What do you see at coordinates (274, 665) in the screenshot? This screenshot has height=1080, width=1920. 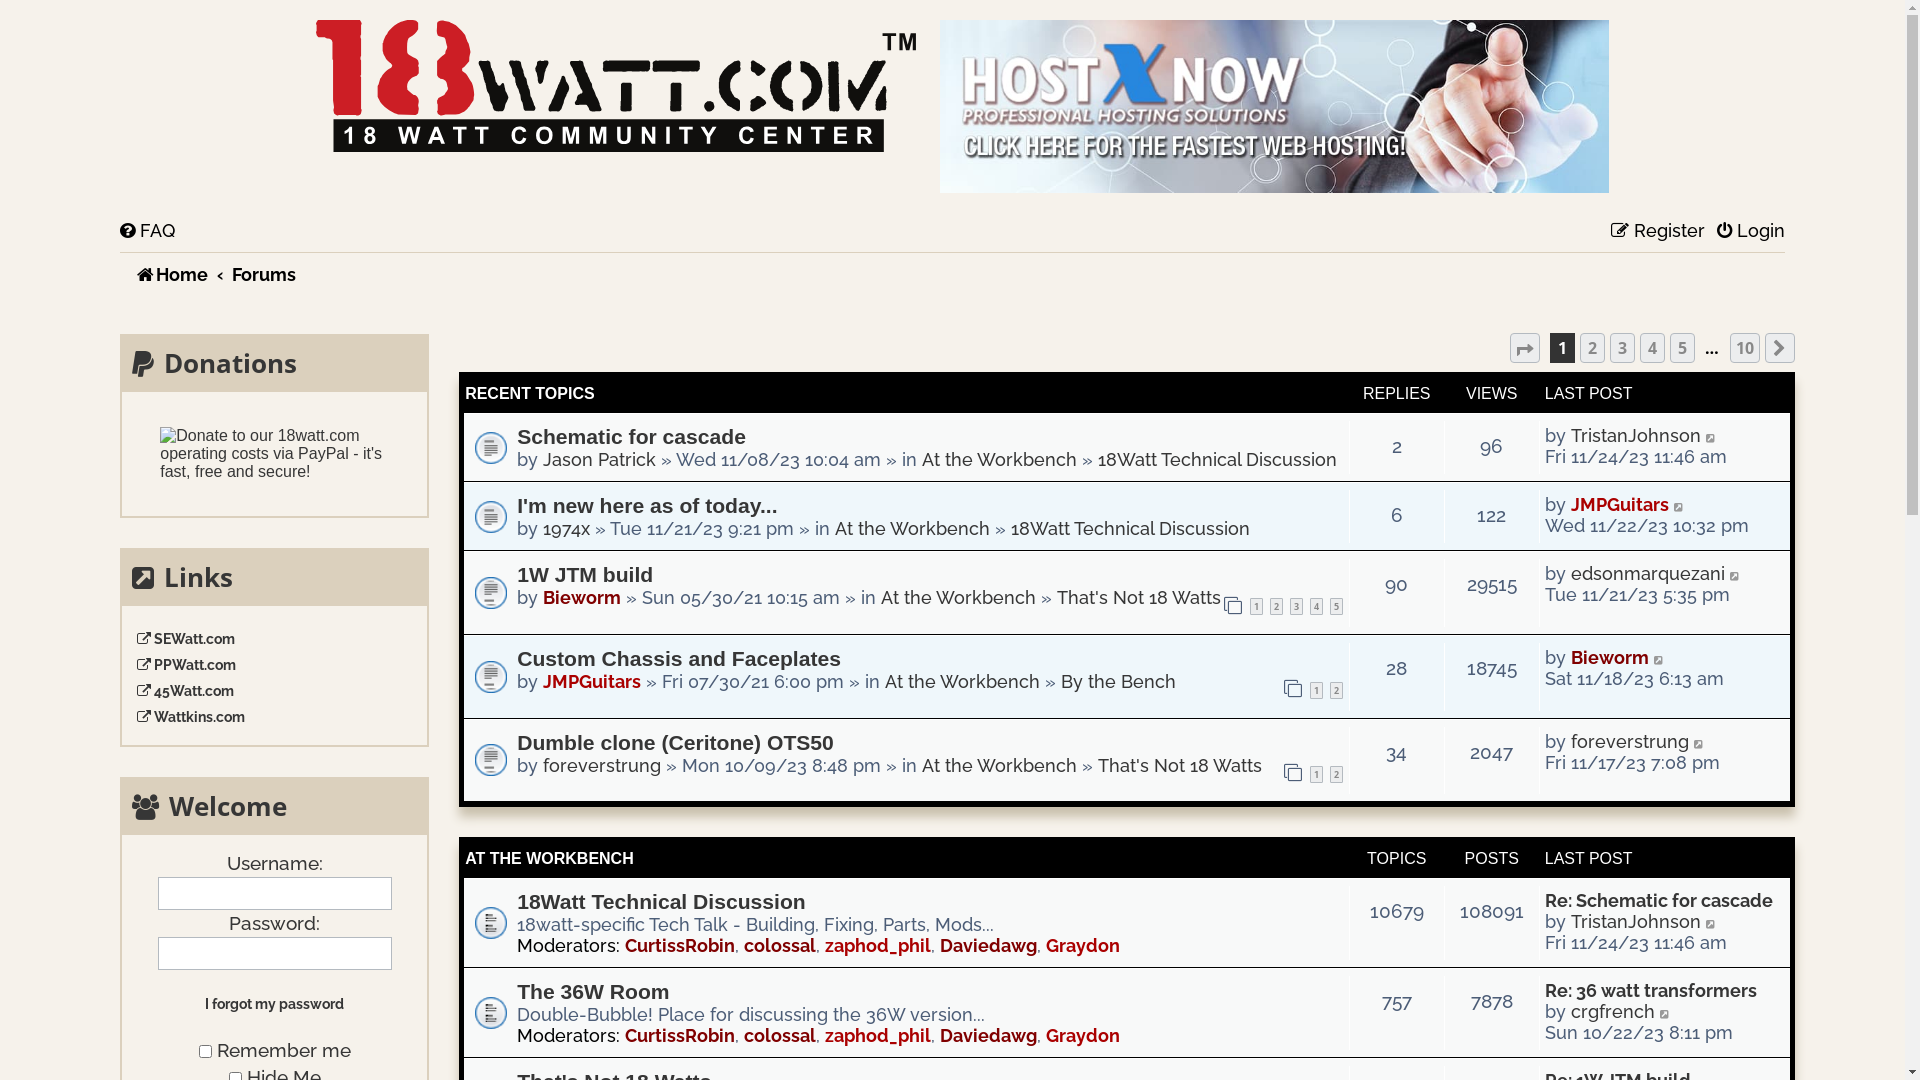 I see `PPWatt.com` at bounding box center [274, 665].